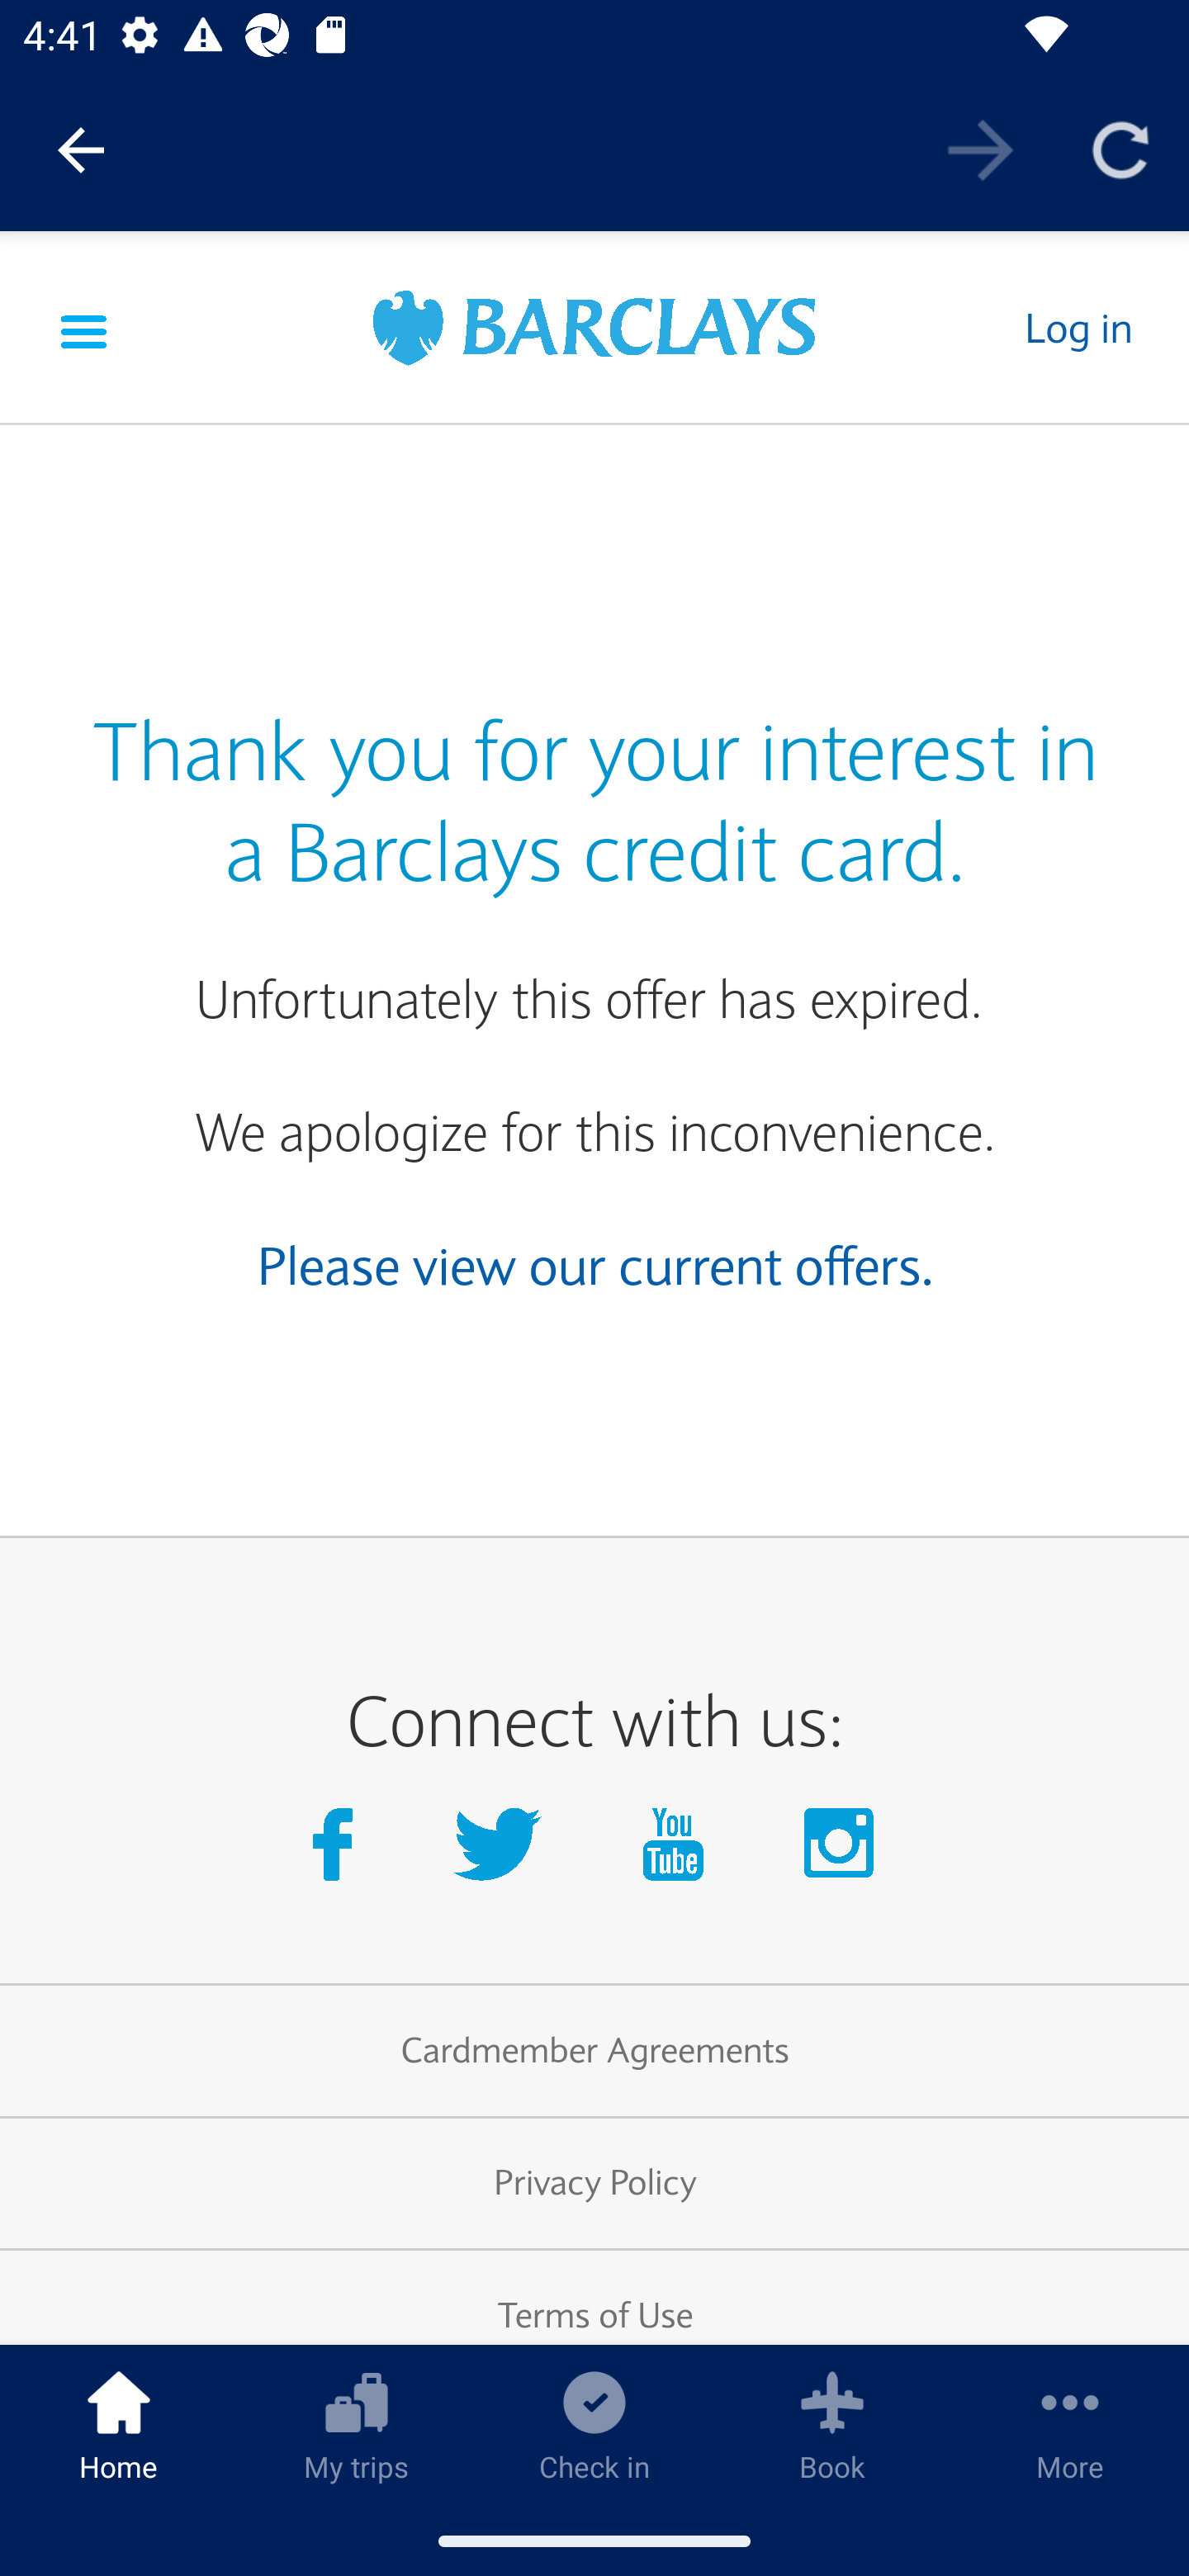 The image size is (1189, 2576). I want to click on Reload, so click(1120, 149).